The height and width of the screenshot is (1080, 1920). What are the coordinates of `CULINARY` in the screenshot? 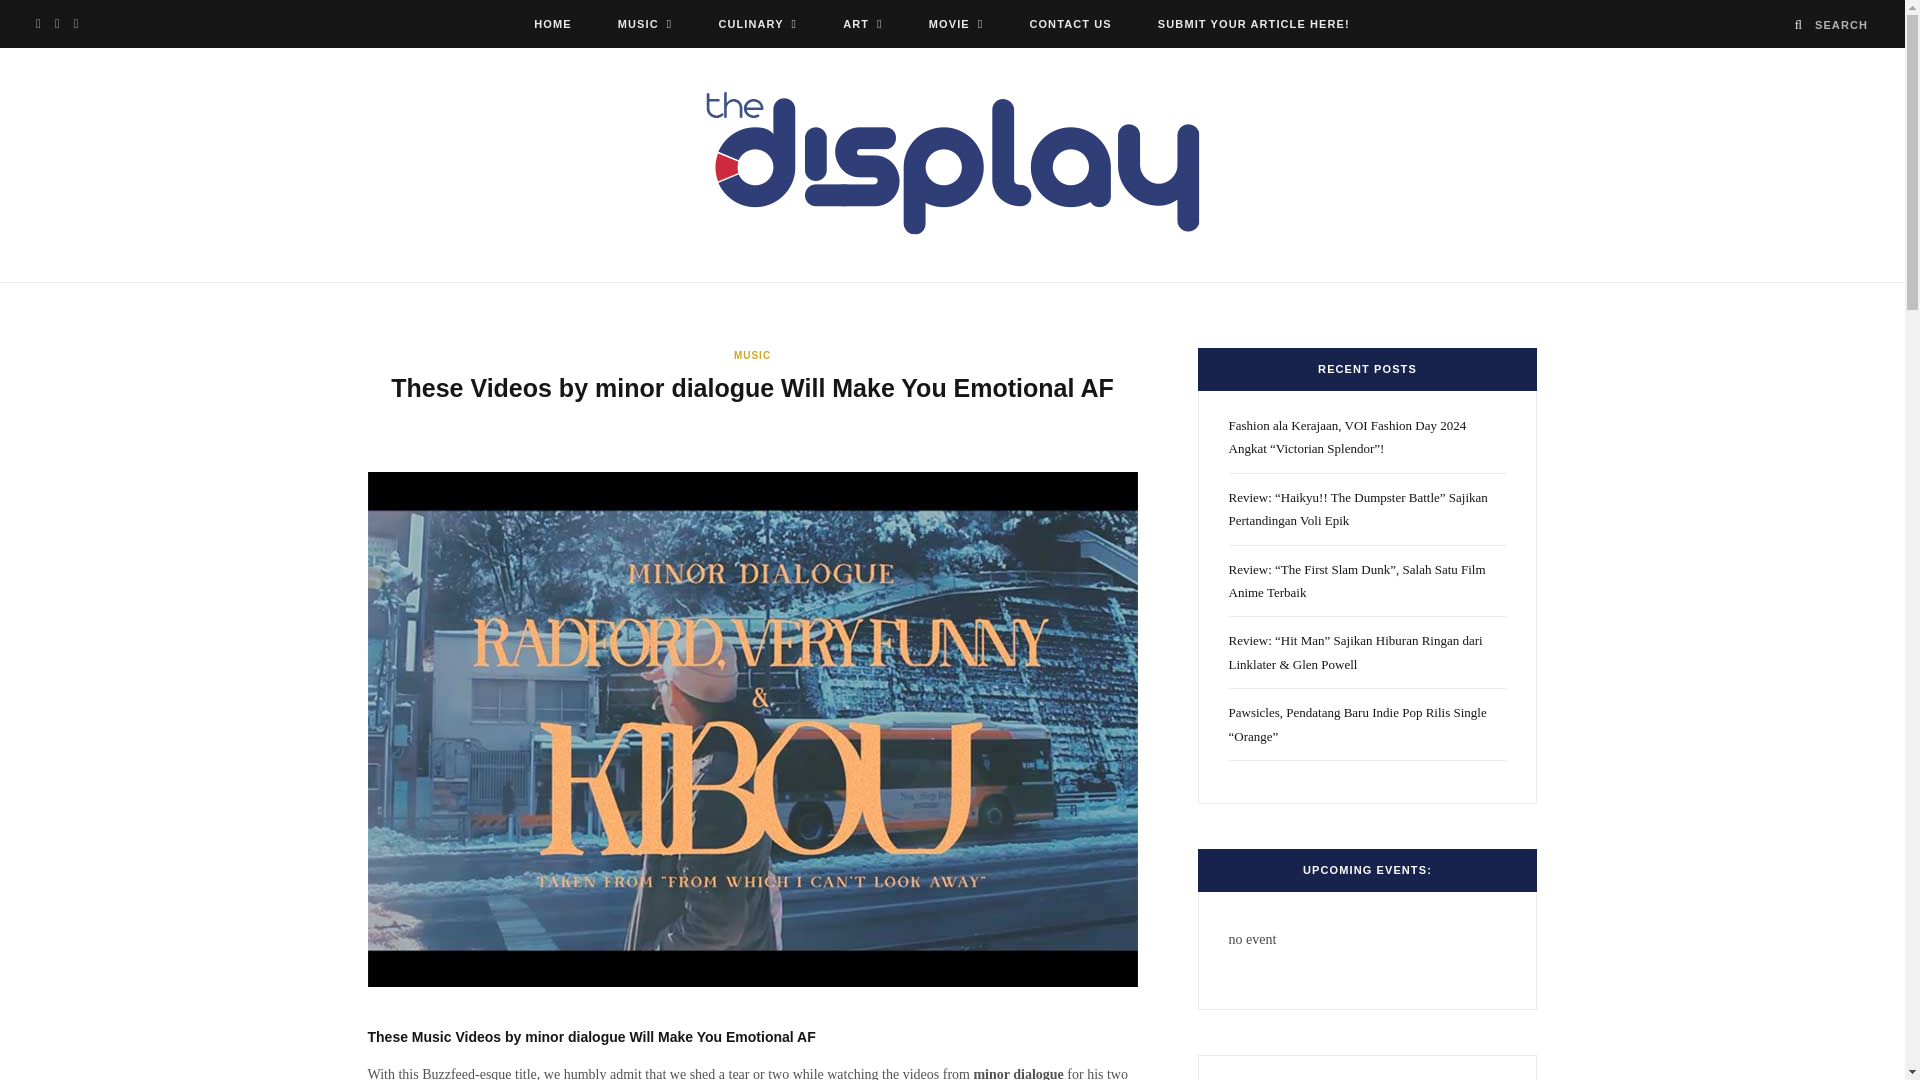 It's located at (756, 24).